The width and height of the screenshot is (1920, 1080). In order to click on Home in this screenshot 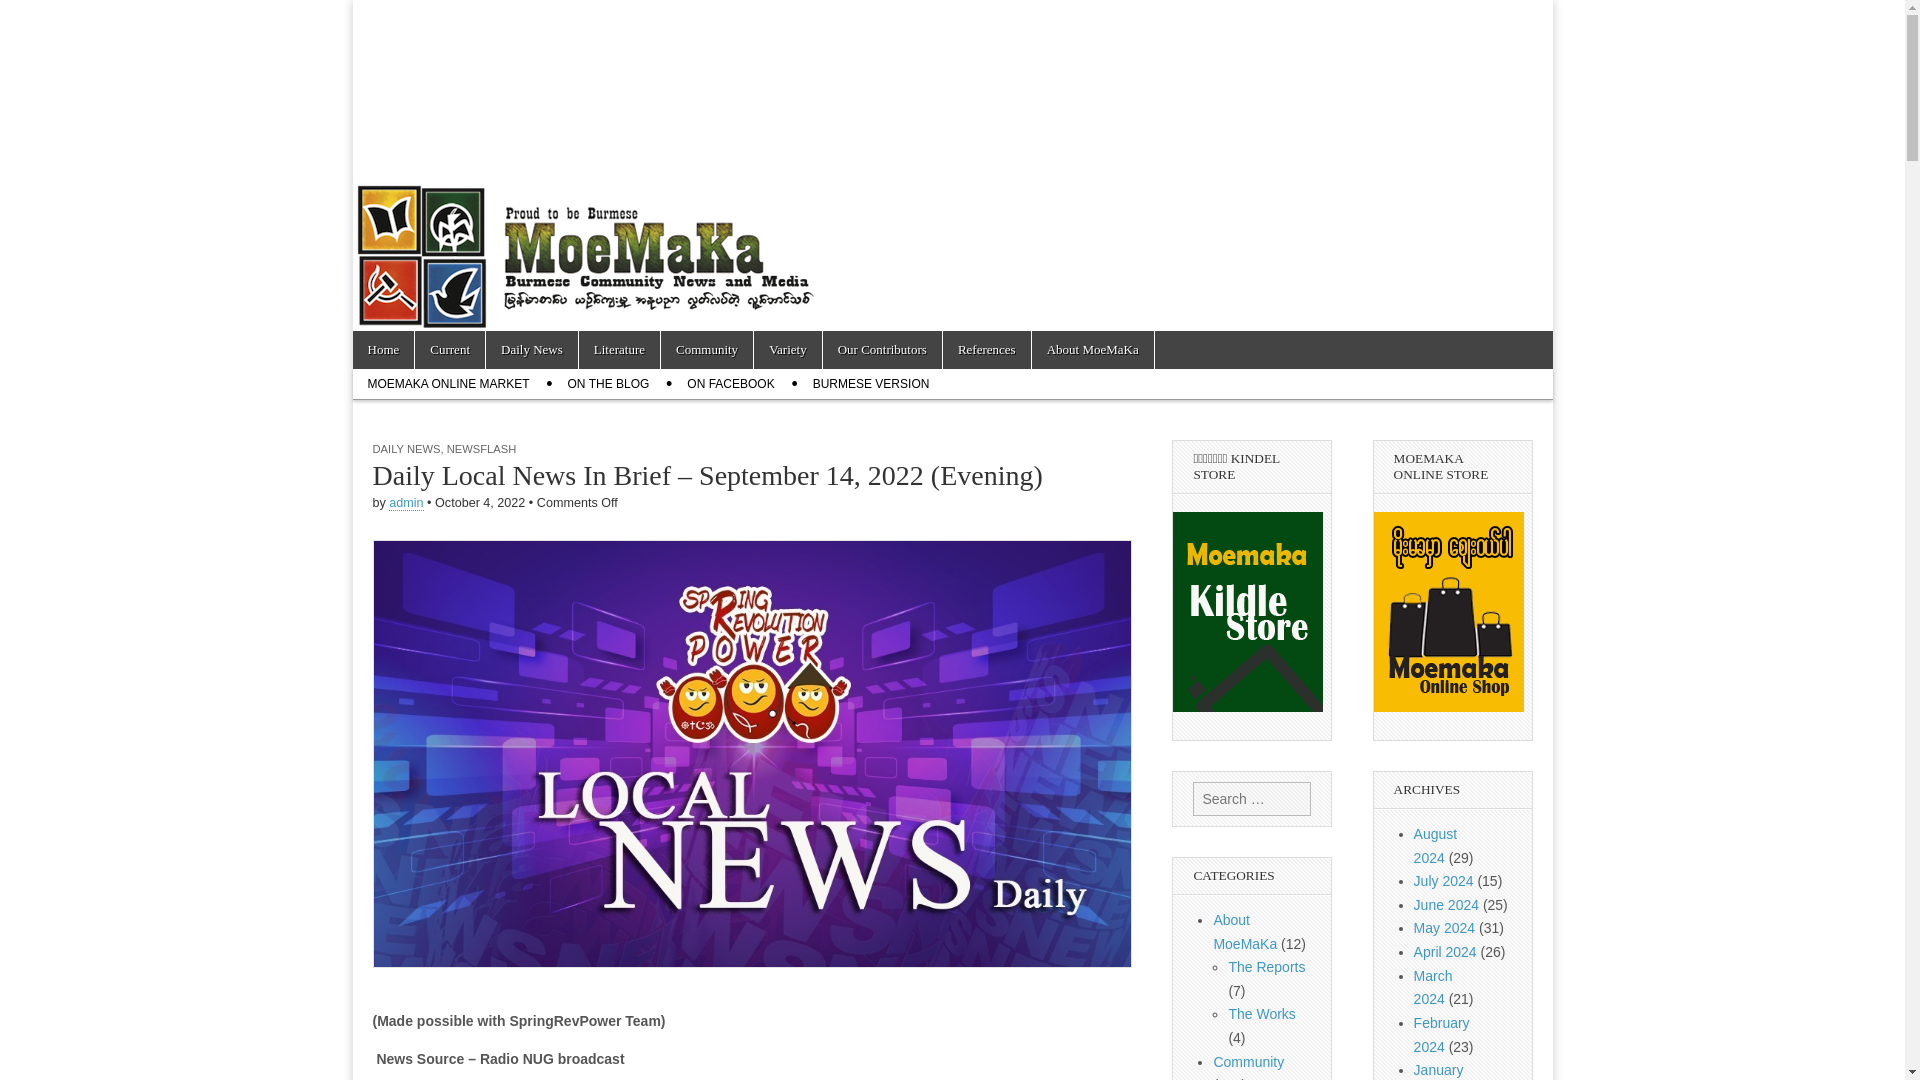, I will do `click(382, 350)`.